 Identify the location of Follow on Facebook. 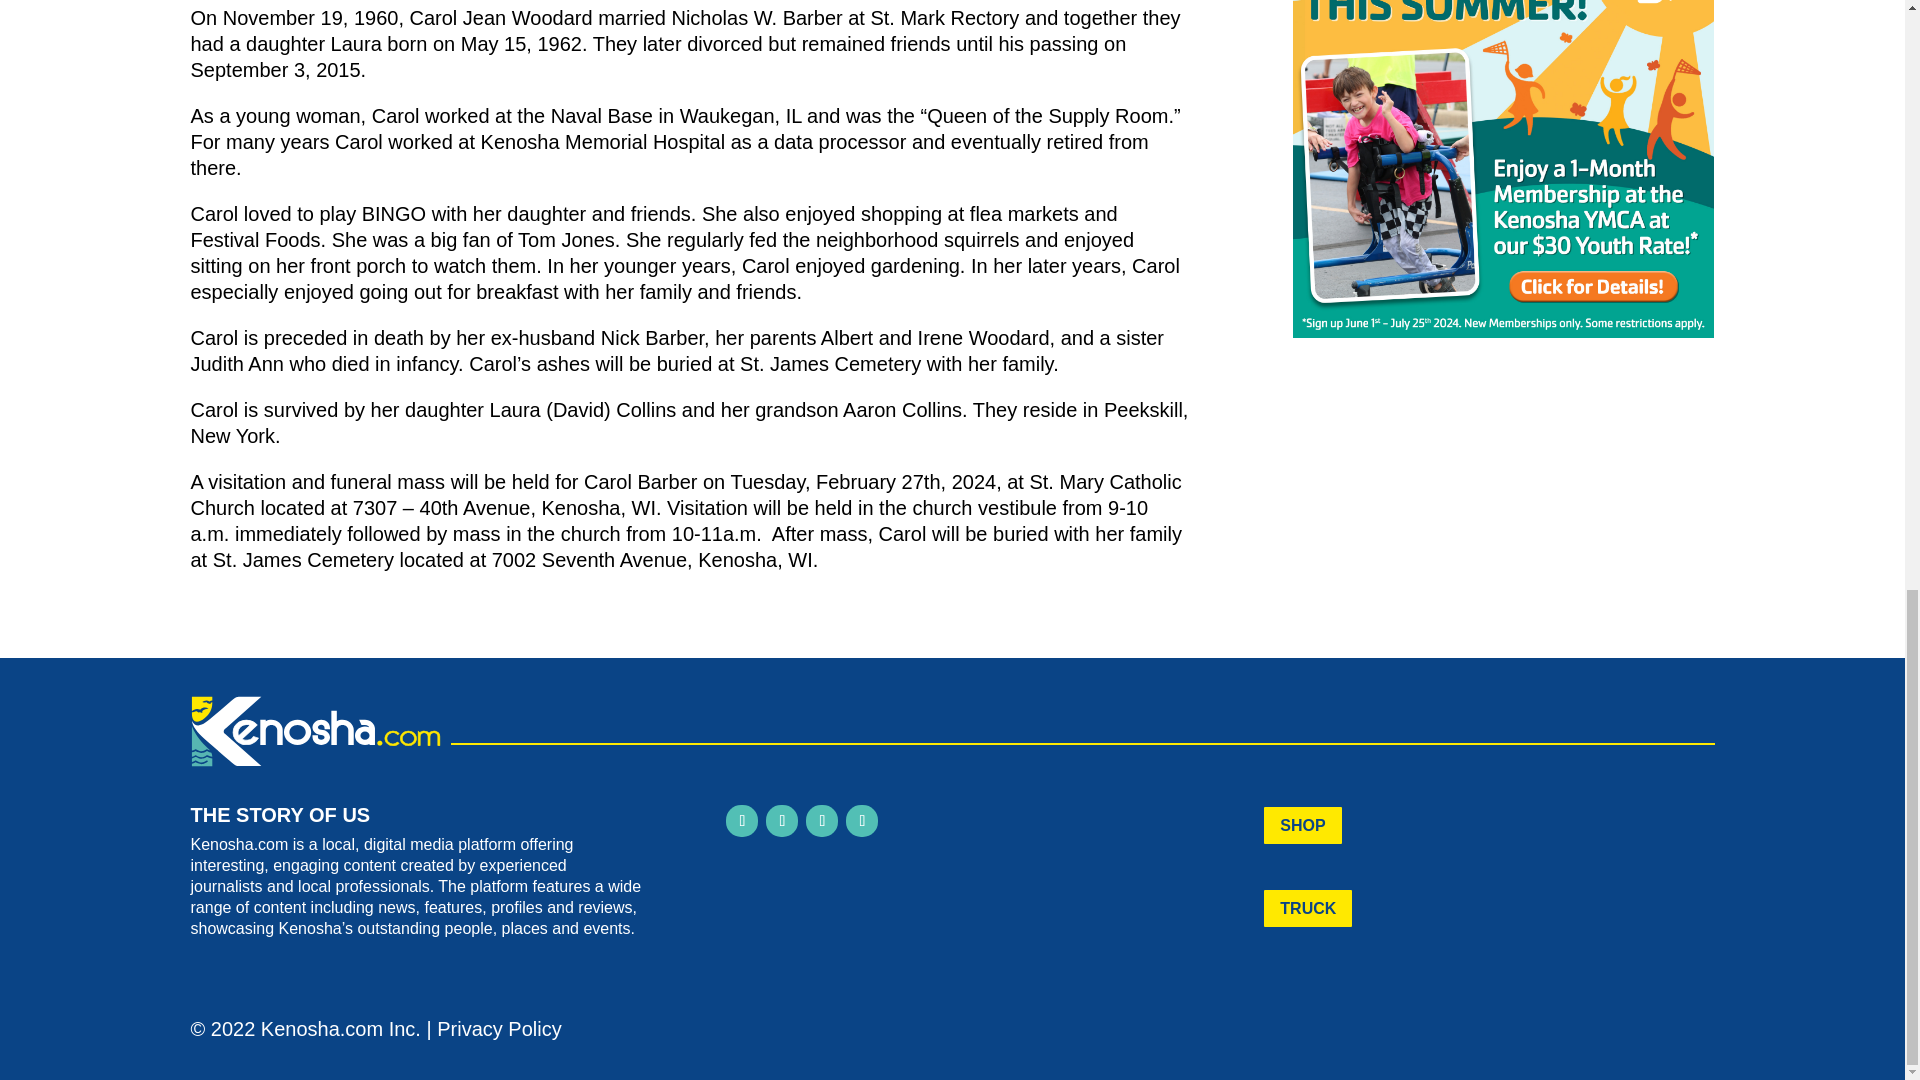
(742, 820).